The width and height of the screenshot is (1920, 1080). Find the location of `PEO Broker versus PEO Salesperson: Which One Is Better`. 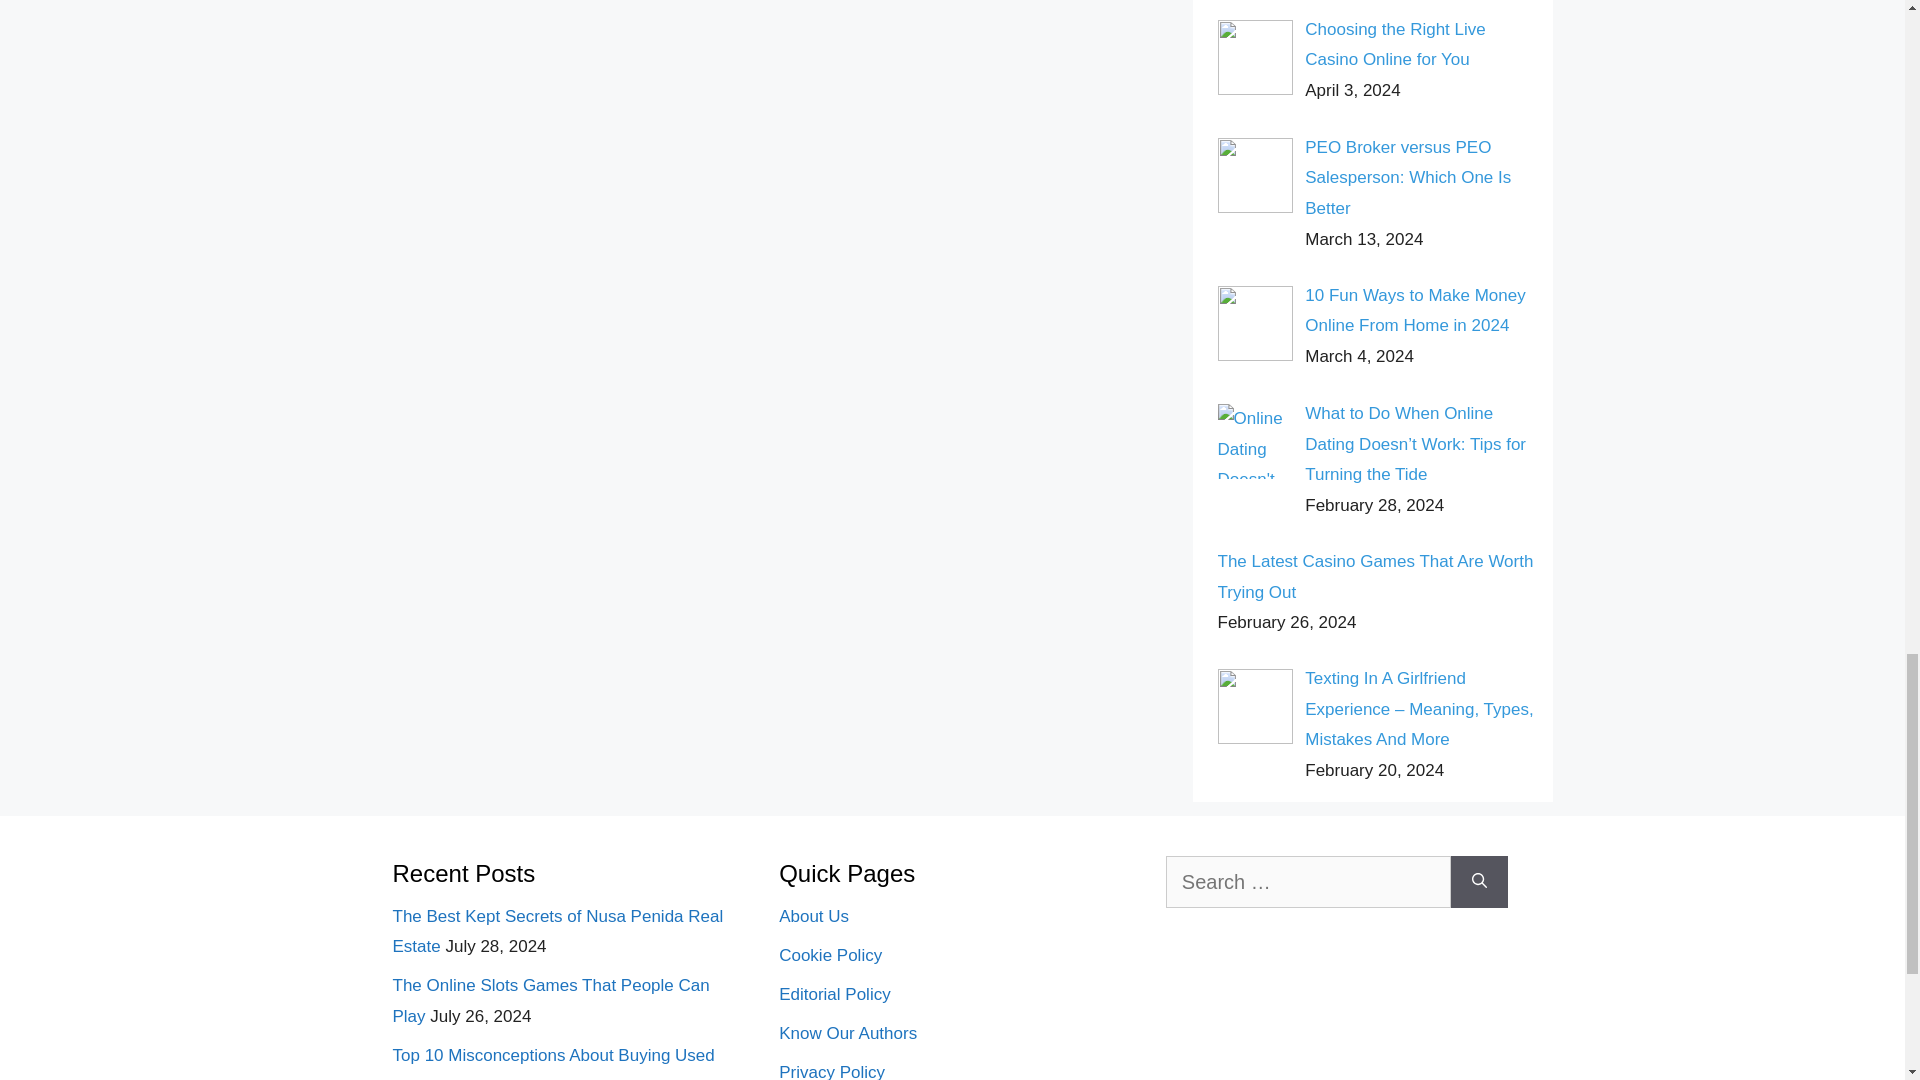

PEO Broker versus PEO Salesperson: Which One Is Better is located at coordinates (1408, 178).